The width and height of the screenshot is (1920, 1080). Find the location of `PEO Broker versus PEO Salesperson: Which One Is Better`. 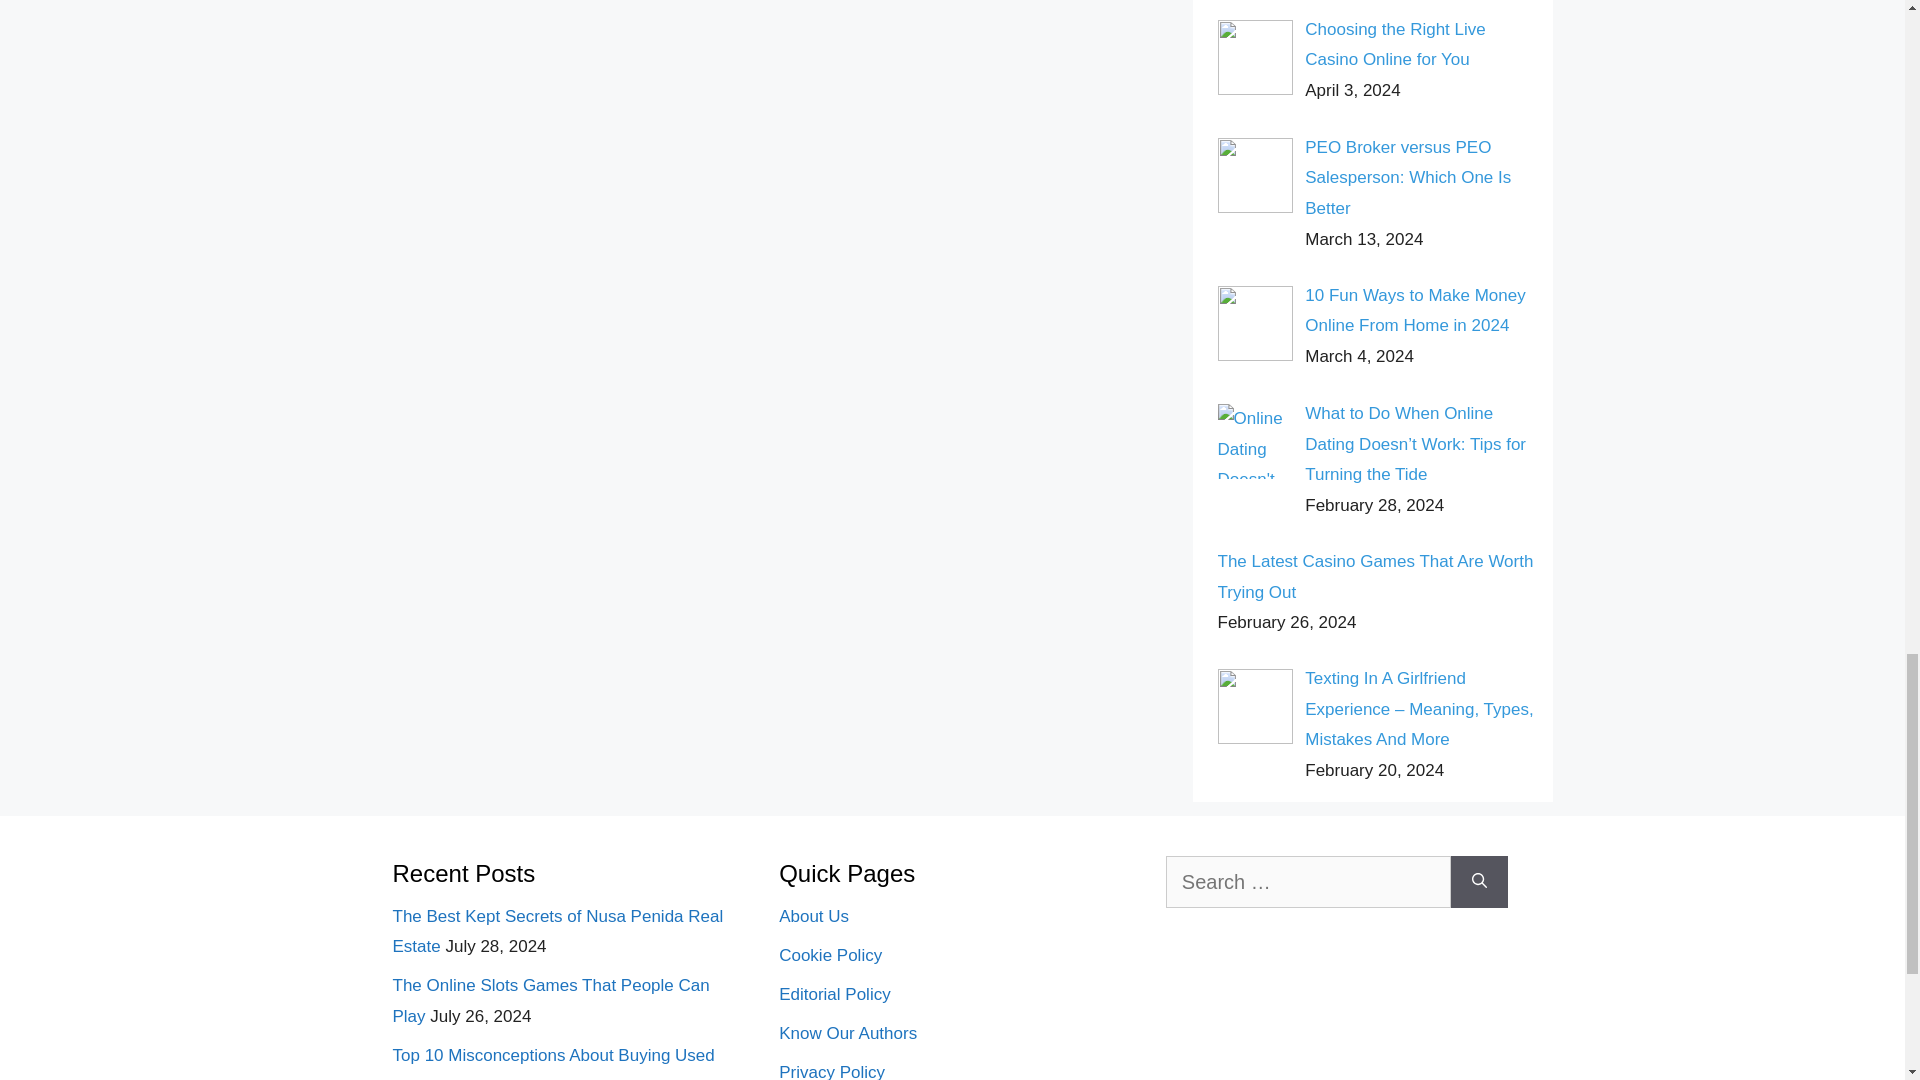

PEO Broker versus PEO Salesperson: Which One Is Better is located at coordinates (1408, 178).